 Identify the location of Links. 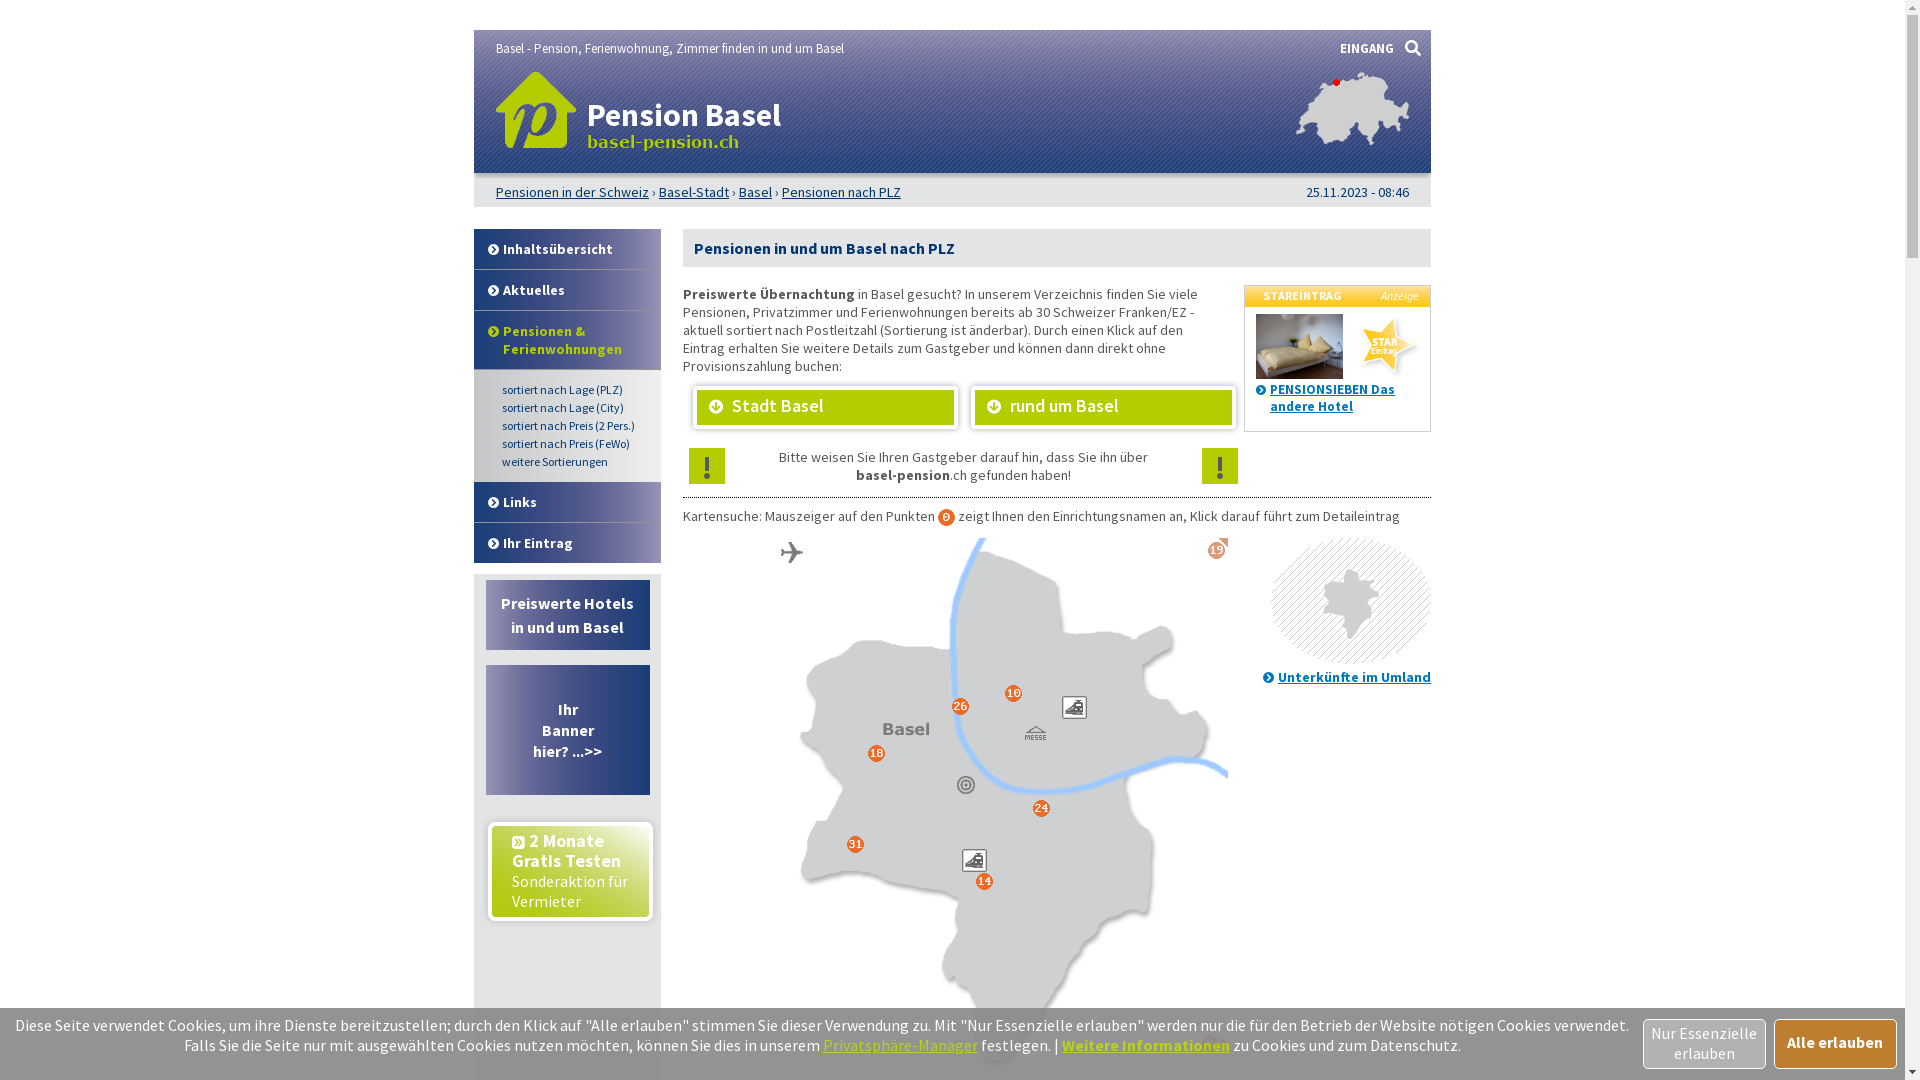
(568, 502).